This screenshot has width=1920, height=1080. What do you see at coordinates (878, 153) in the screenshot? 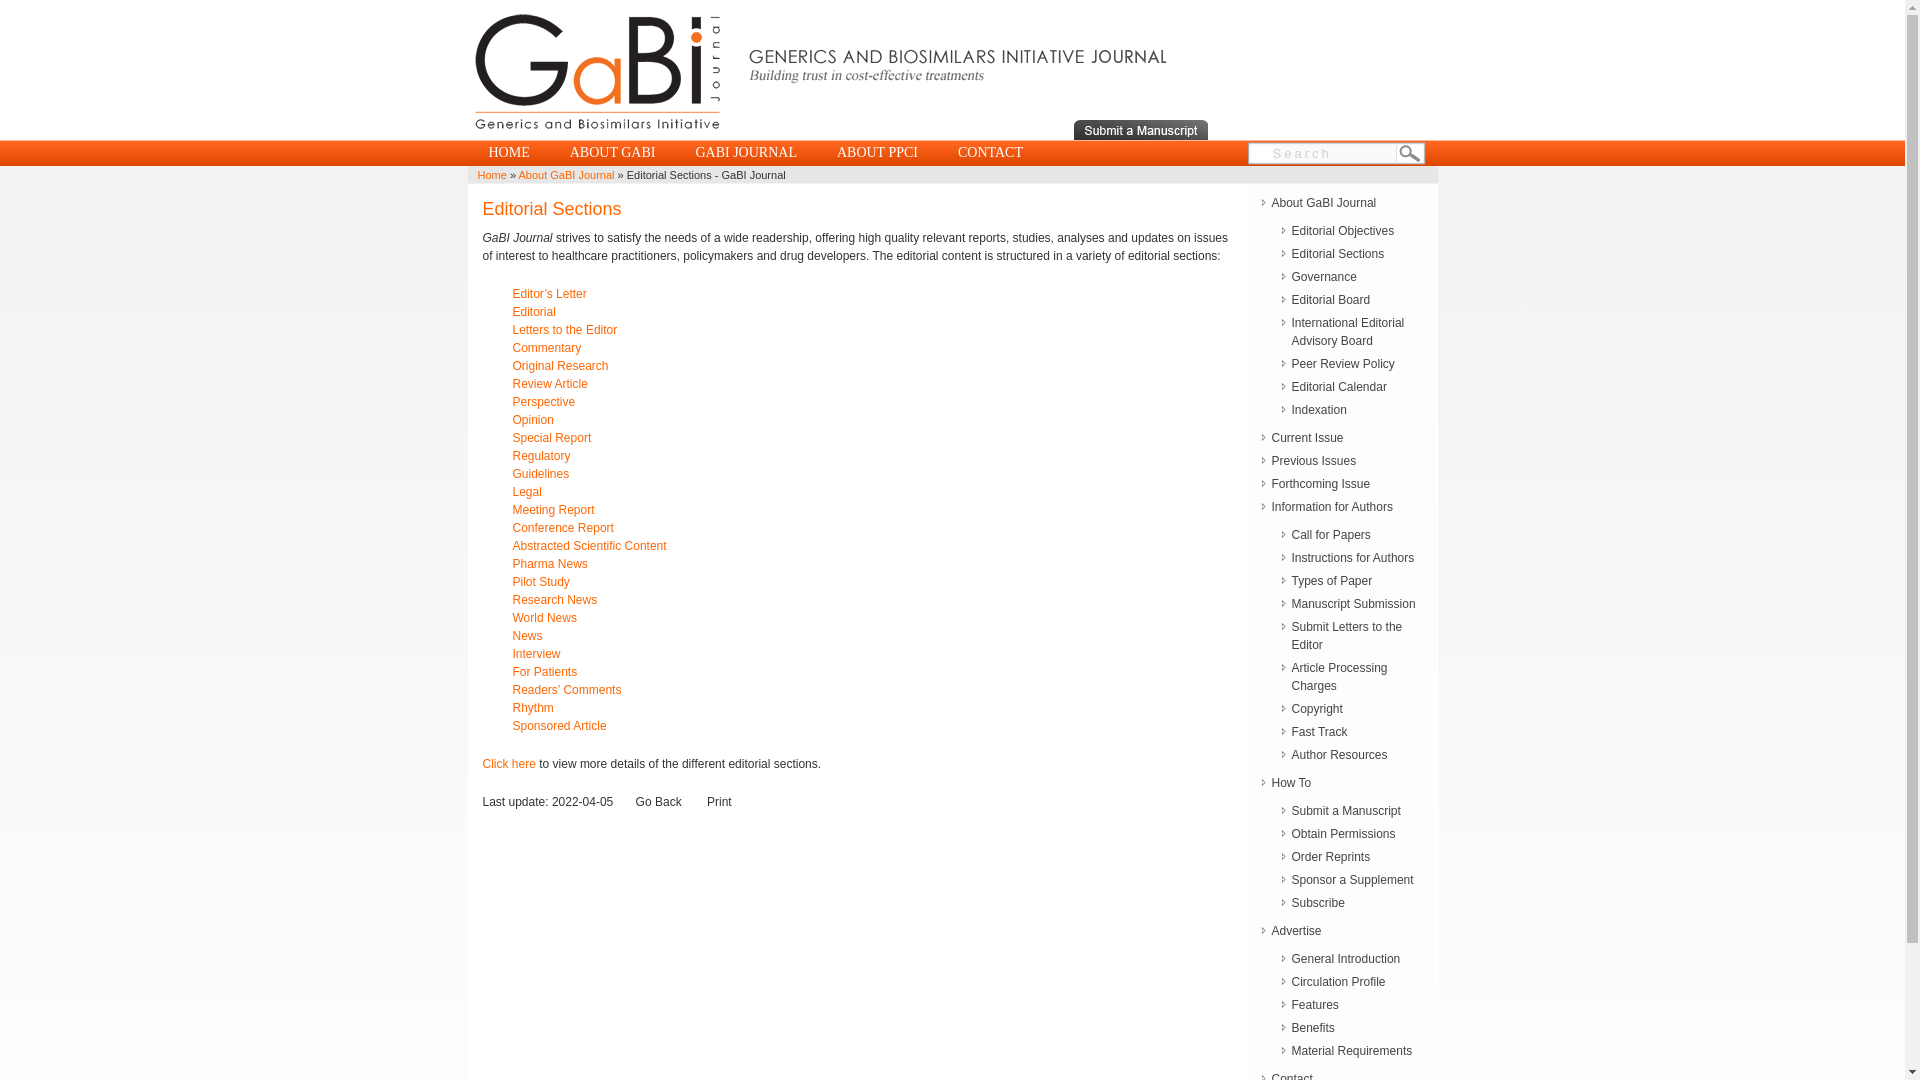
I see `ABOUT PPCI` at bounding box center [878, 153].